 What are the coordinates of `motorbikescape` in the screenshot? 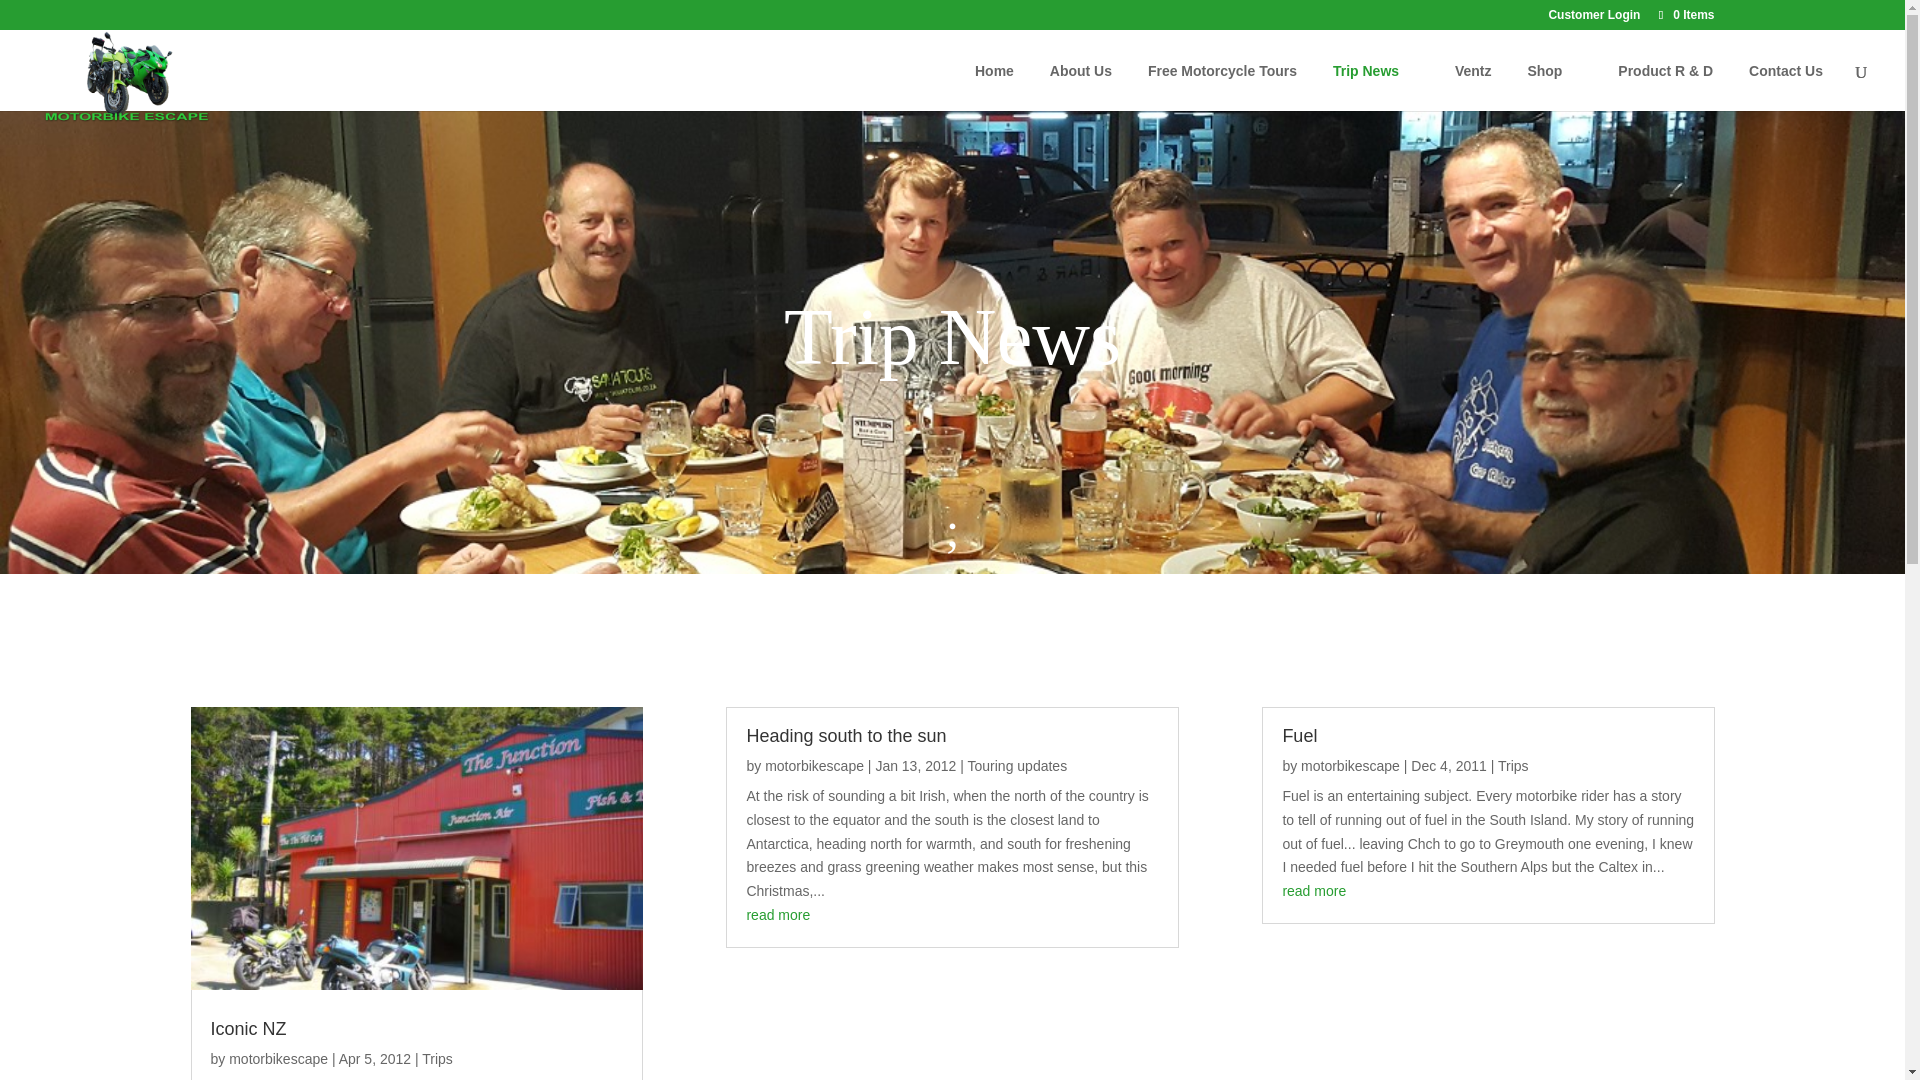 It's located at (278, 1058).